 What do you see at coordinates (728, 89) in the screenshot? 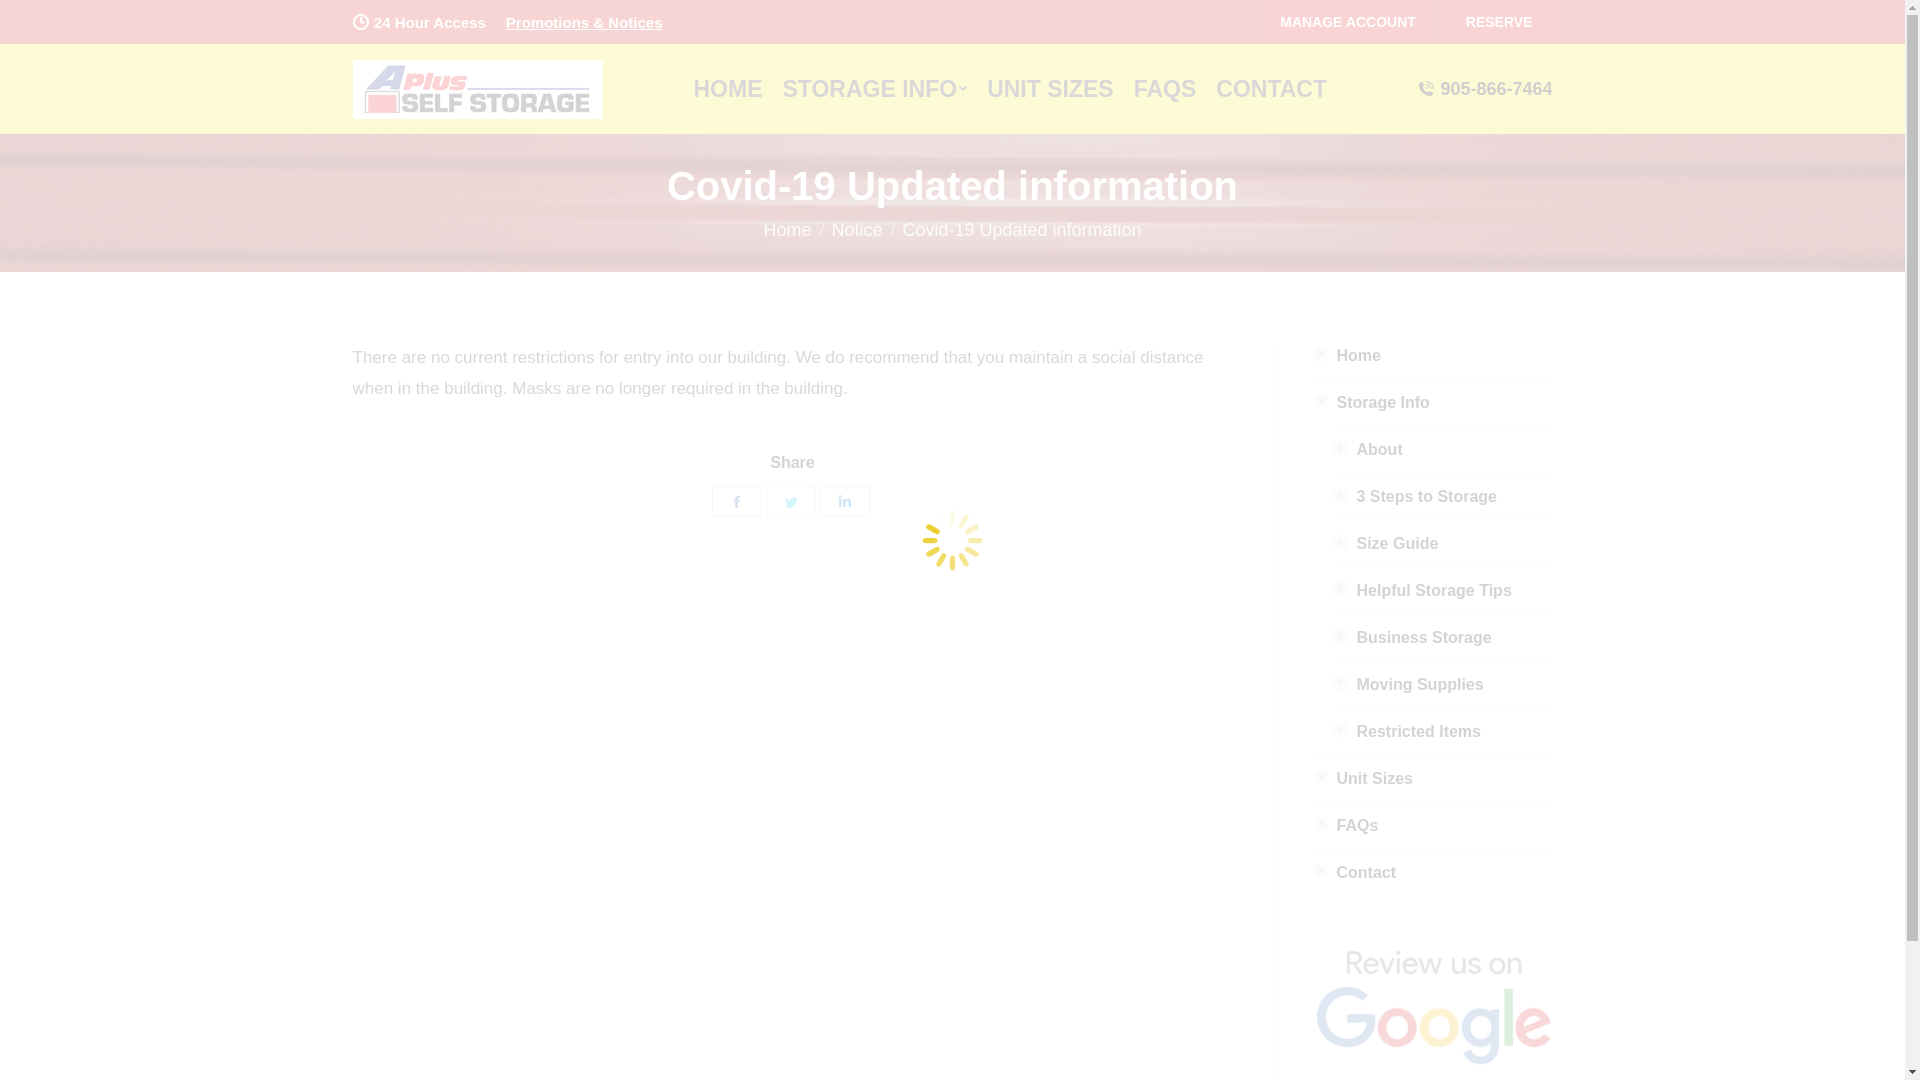
I see `HOME` at bounding box center [728, 89].